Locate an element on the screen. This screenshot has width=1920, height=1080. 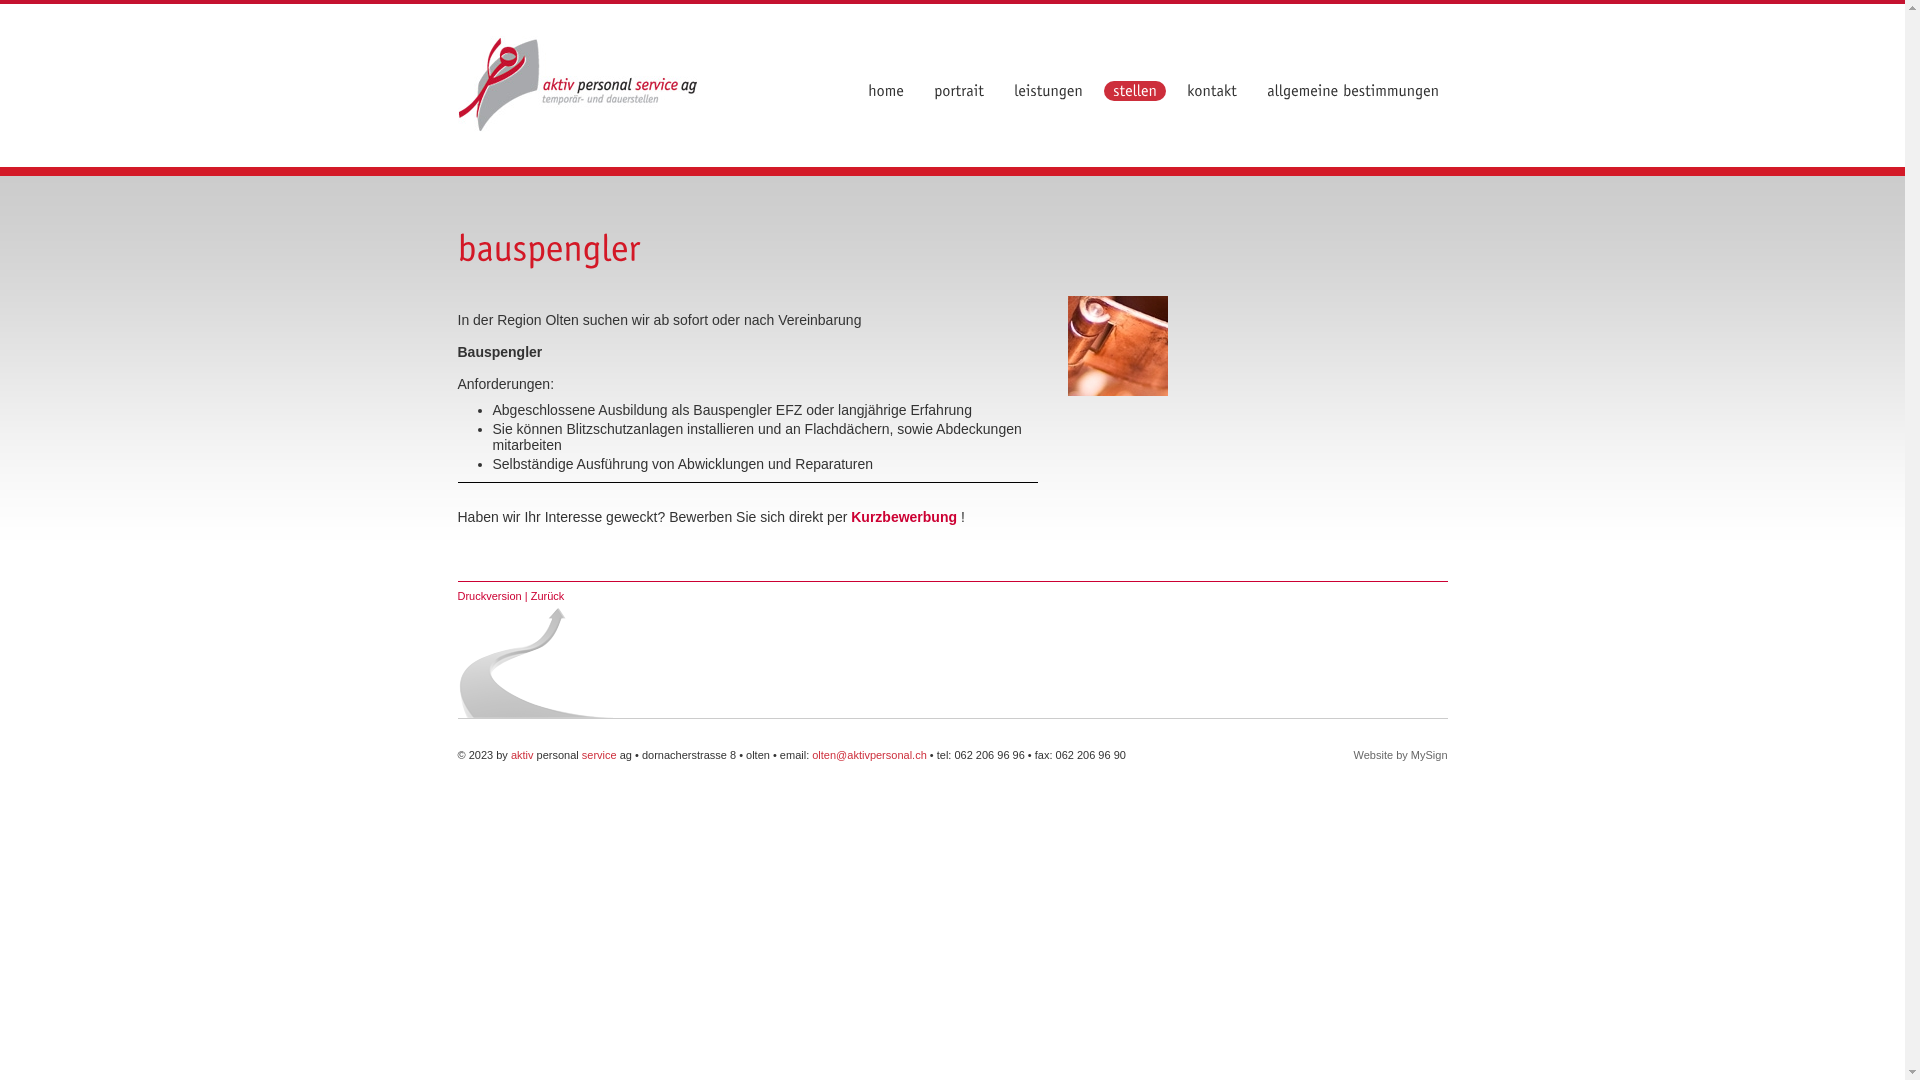
Leistungen is located at coordinates (1048, 91).